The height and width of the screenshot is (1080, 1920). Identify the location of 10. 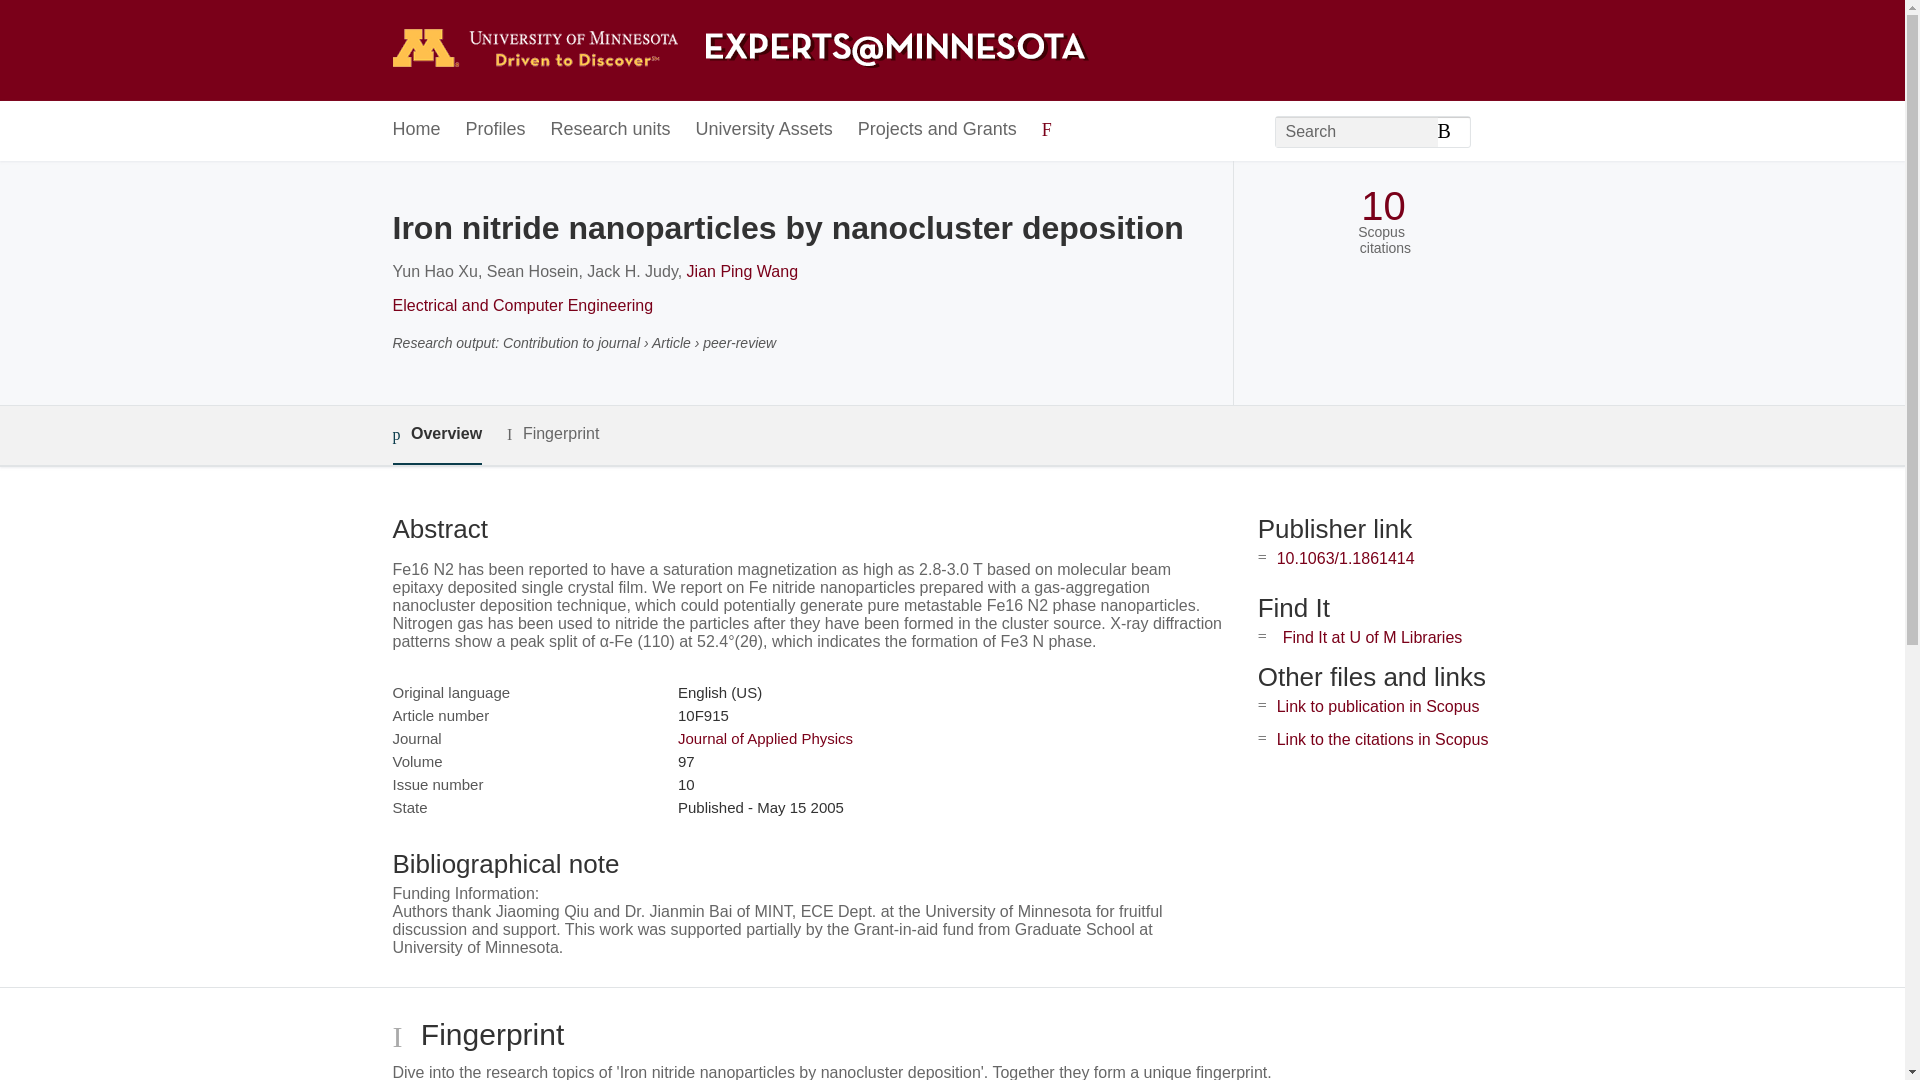
(1383, 206).